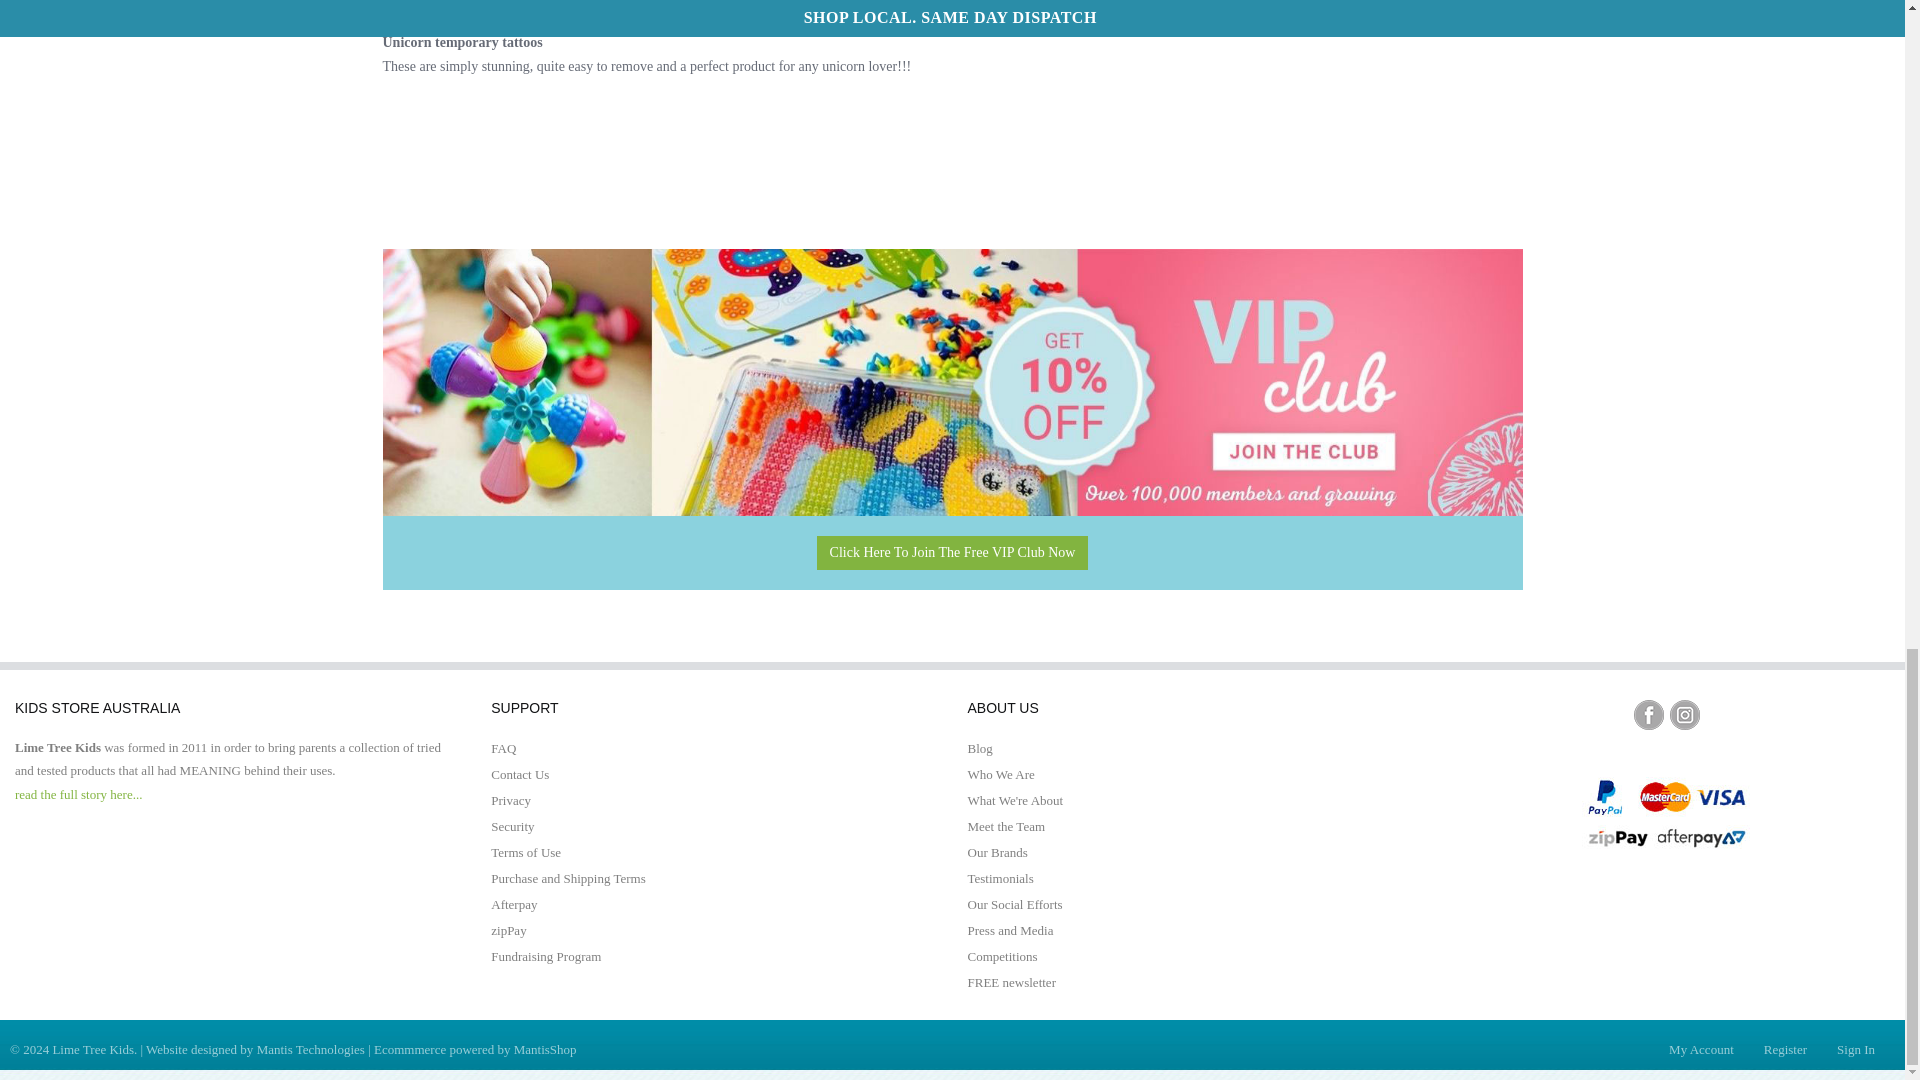 This screenshot has width=1920, height=1080. Describe the element at coordinates (1648, 714) in the screenshot. I see `Lime Tree Kids on Facebook` at that location.